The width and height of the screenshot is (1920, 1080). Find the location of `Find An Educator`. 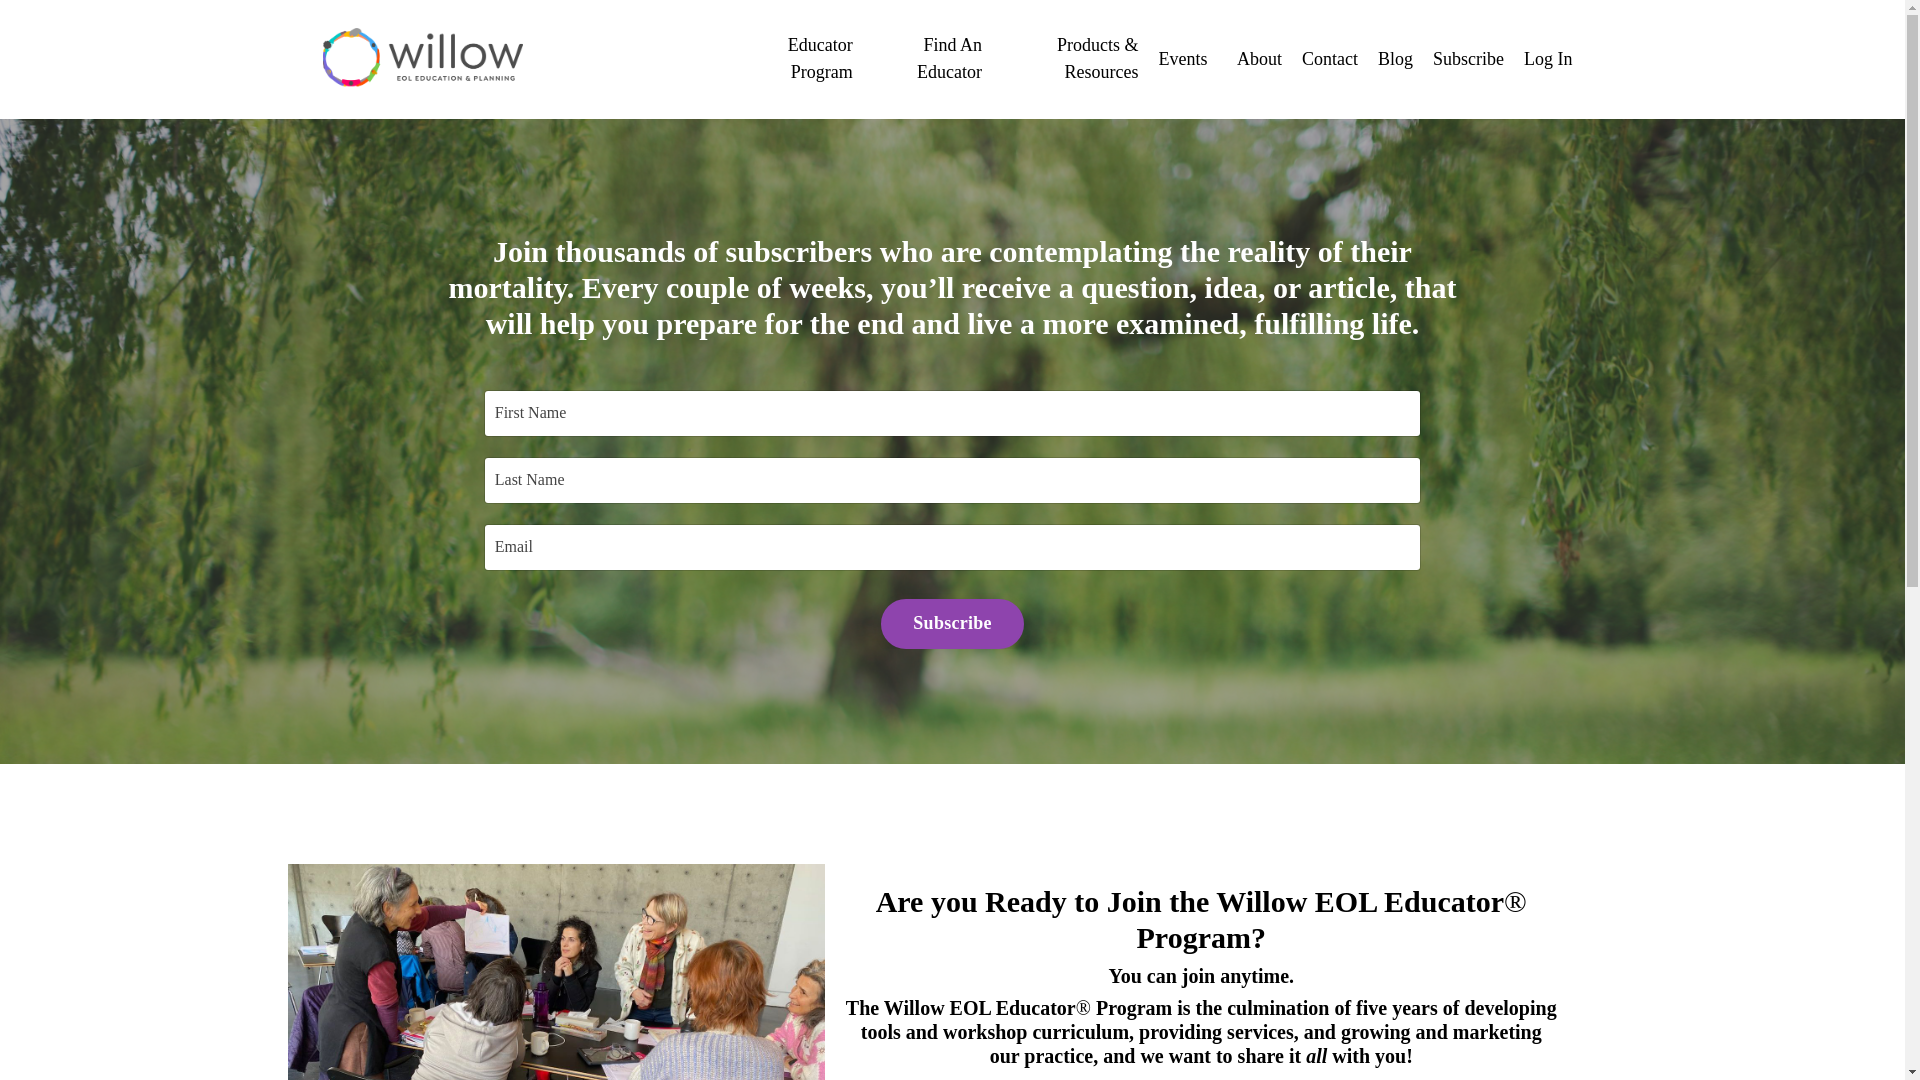

Find An Educator is located at coordinates (927, 59).